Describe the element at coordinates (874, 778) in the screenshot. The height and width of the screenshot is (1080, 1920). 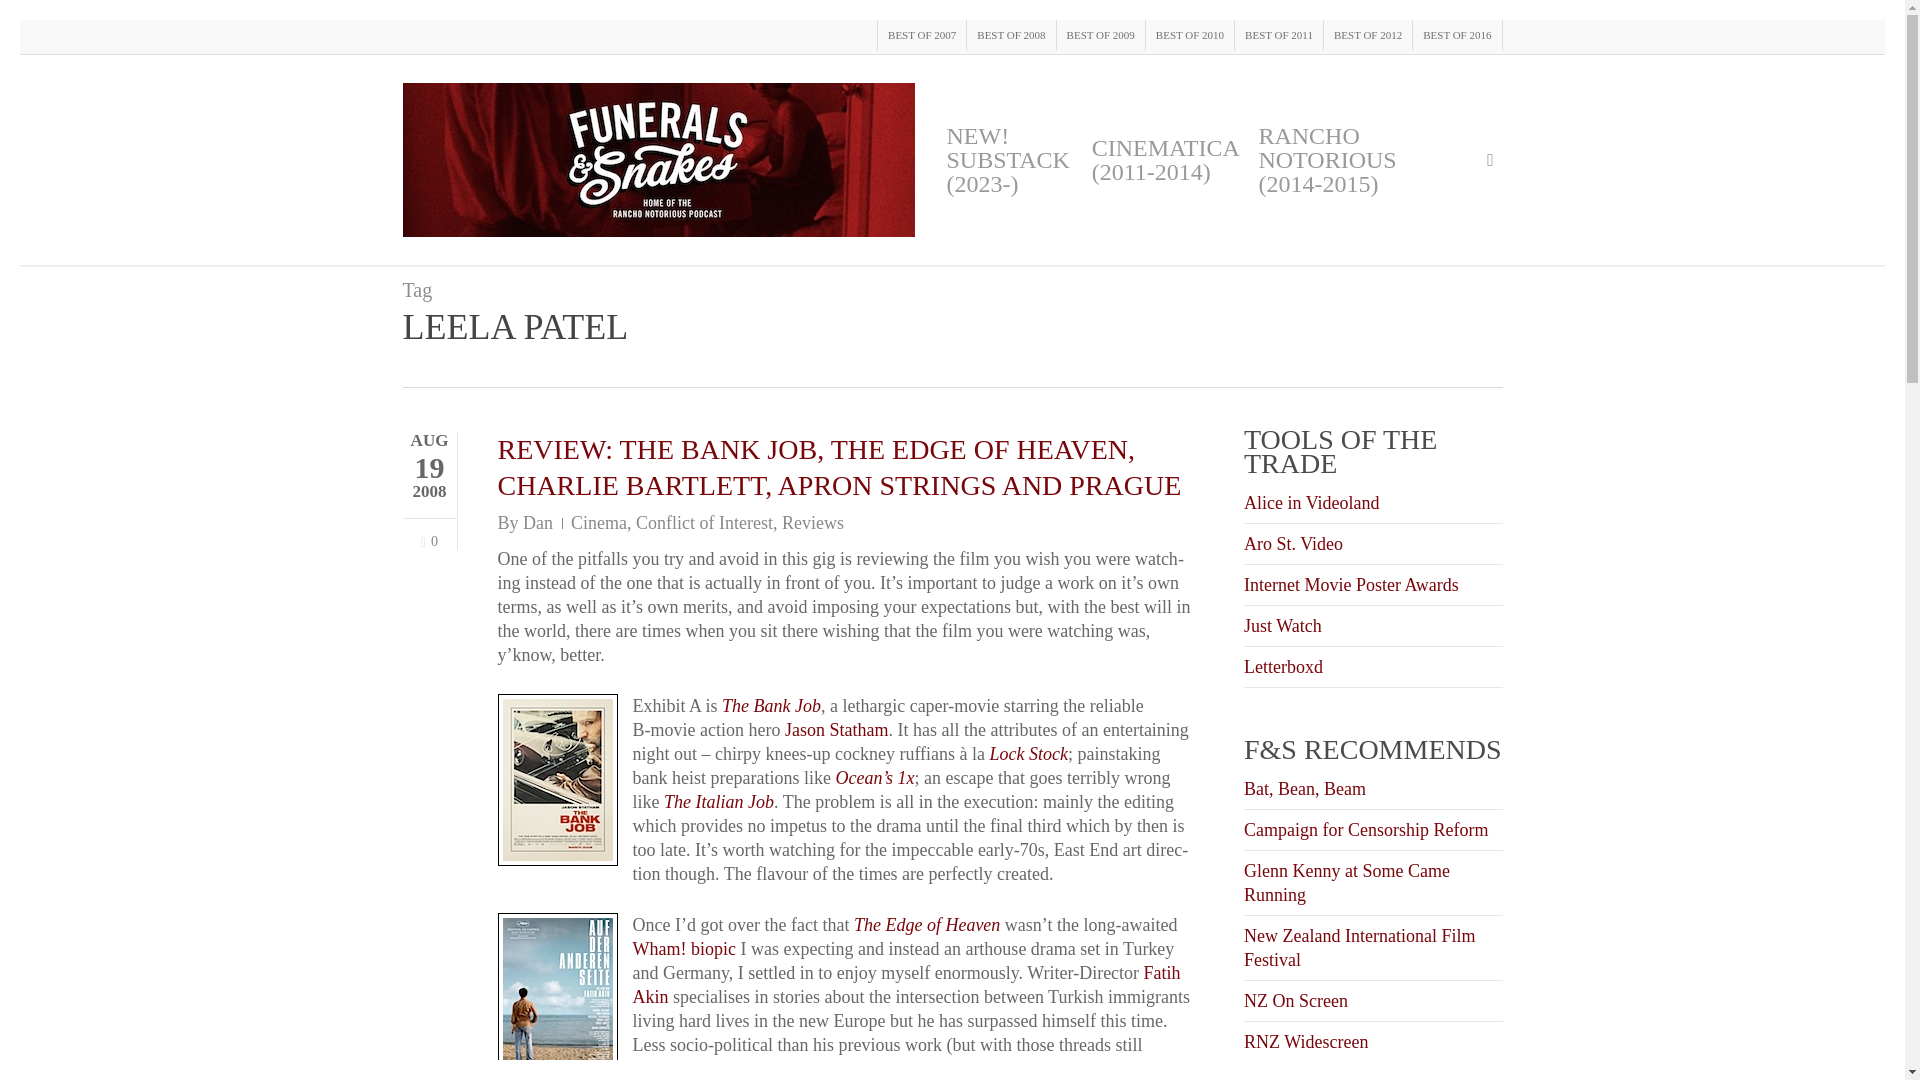
I see `Ocean's 11 at Aro St` at that location.